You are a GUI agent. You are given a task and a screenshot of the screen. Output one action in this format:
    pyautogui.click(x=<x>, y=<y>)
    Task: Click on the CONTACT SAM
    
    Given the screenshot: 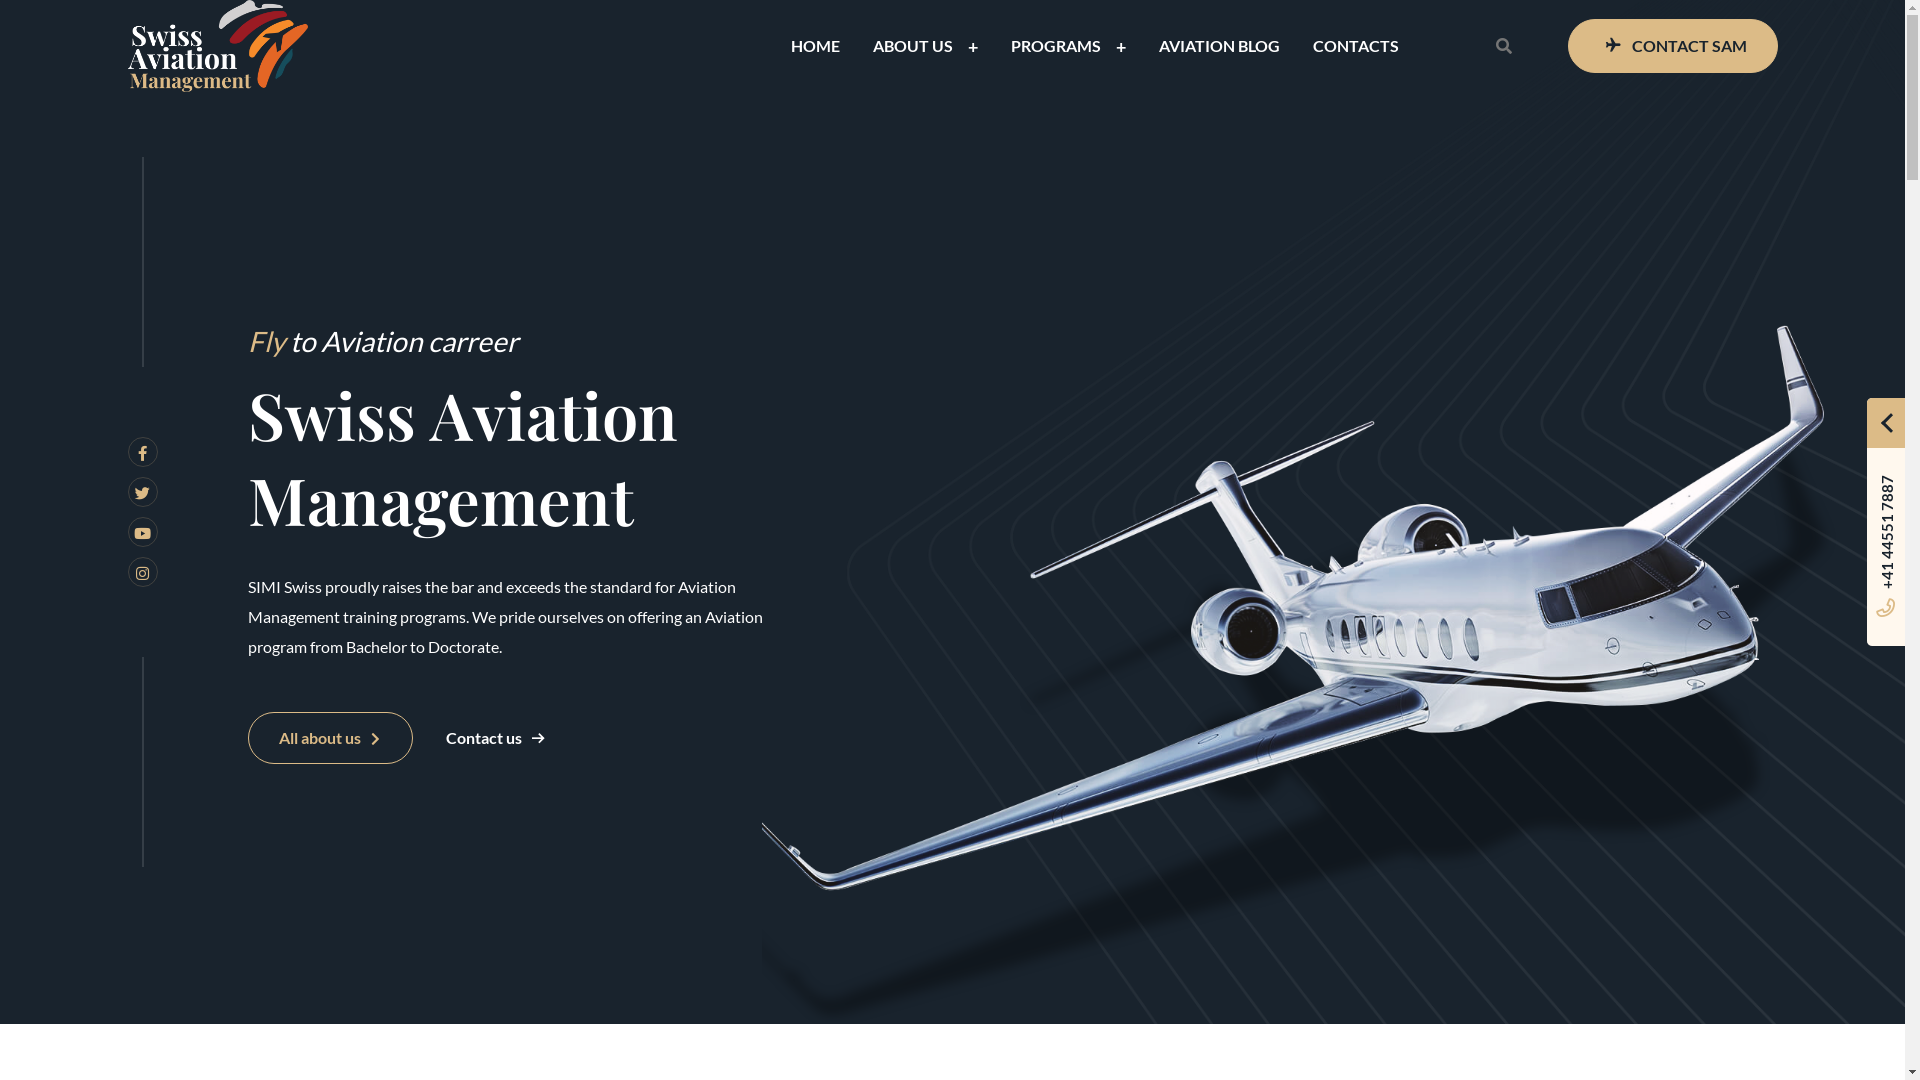 What is the action you would take?
    pyautogui.click(x=1673, y=46)
    